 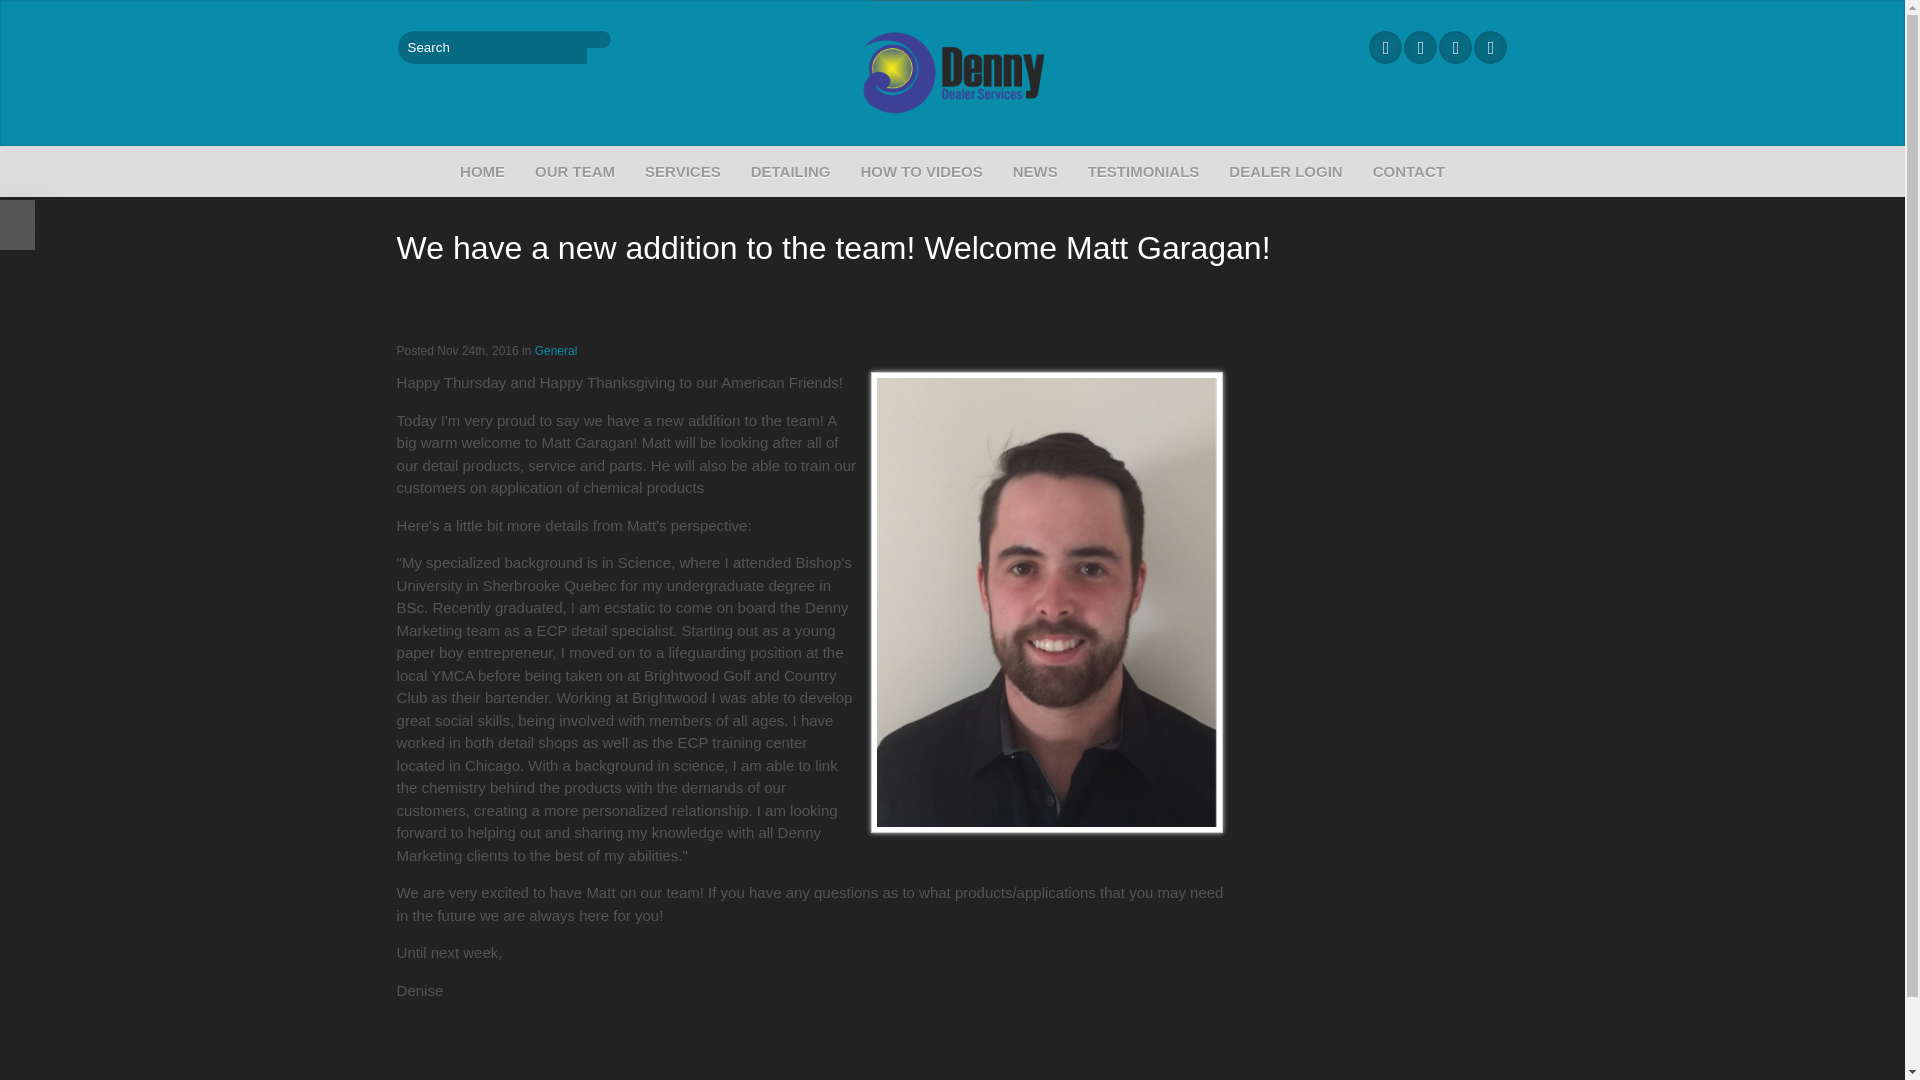 I want to click on CONTACT, so click(x=1408, y=171).